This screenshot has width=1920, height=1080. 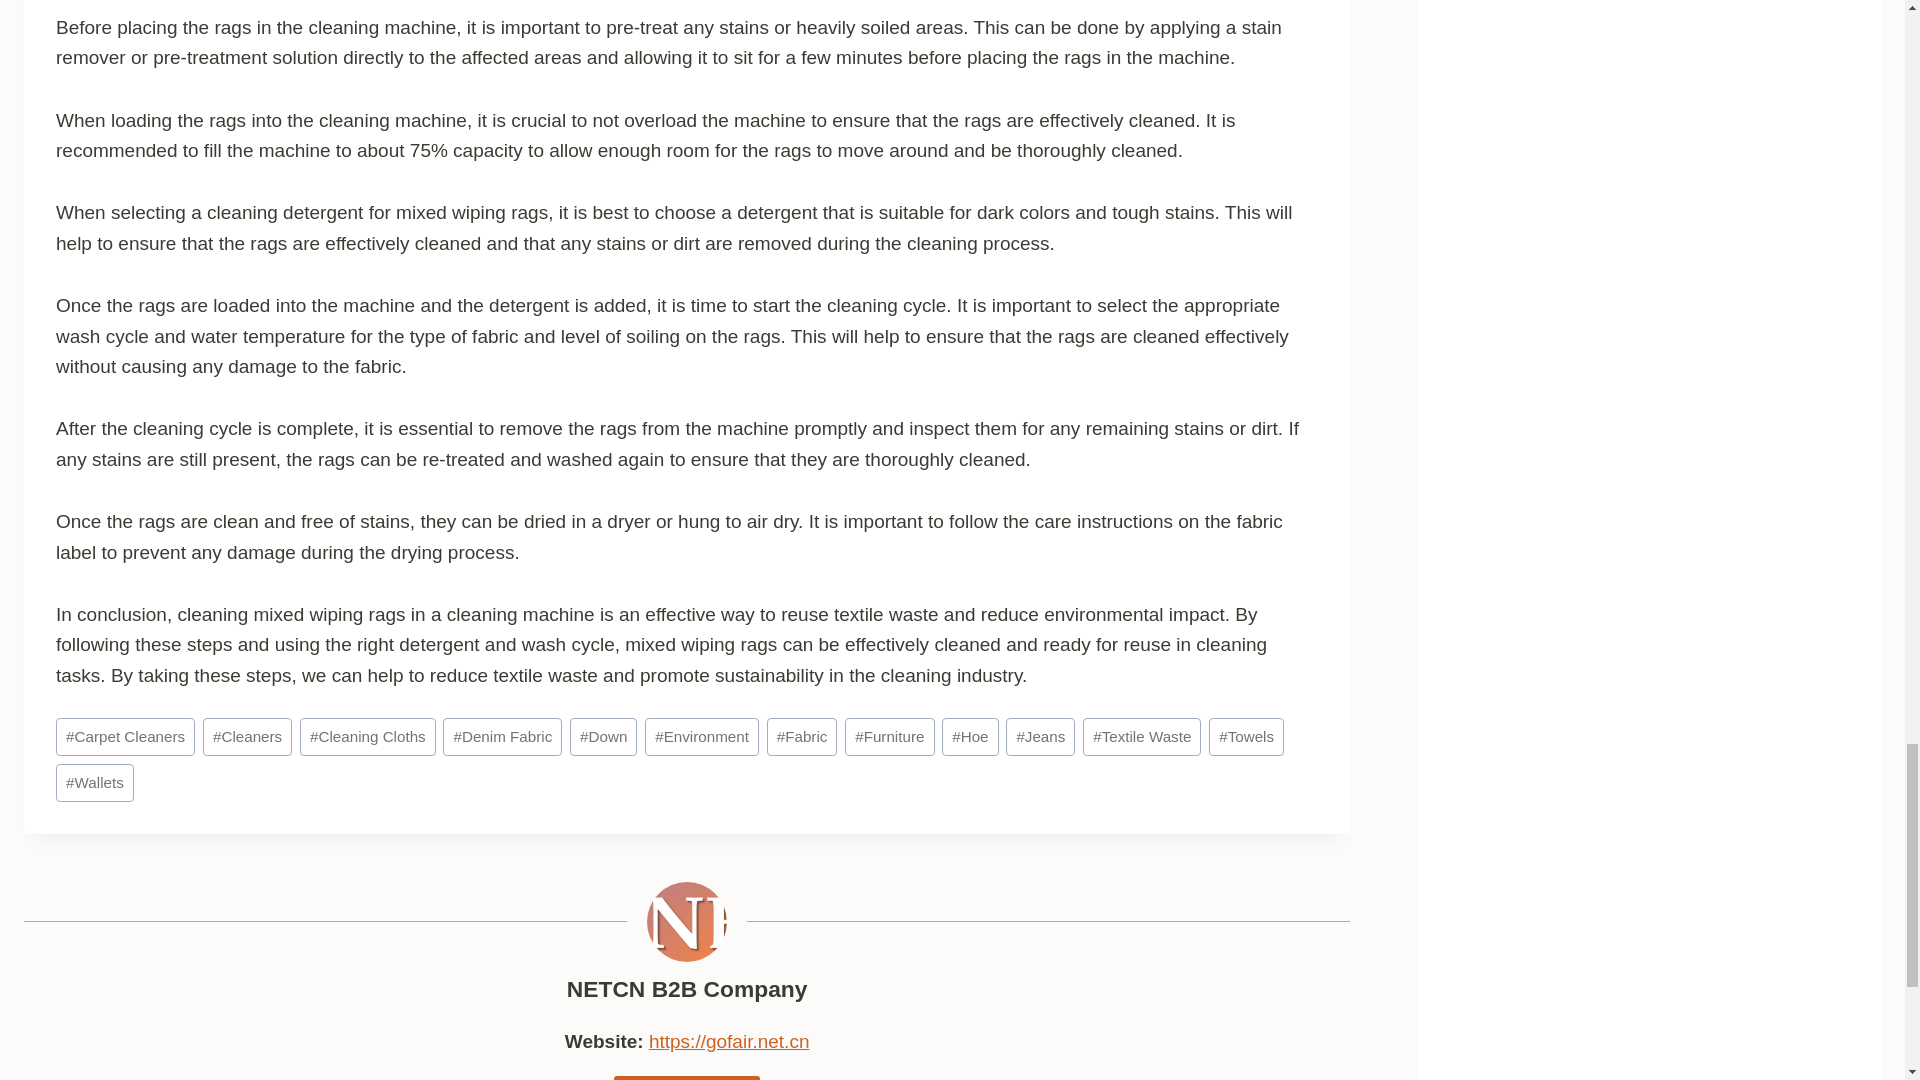 What do you see at coordinates (94, 782) in the screenshot?
I see `Wallets` at bounding box center [94, 782].